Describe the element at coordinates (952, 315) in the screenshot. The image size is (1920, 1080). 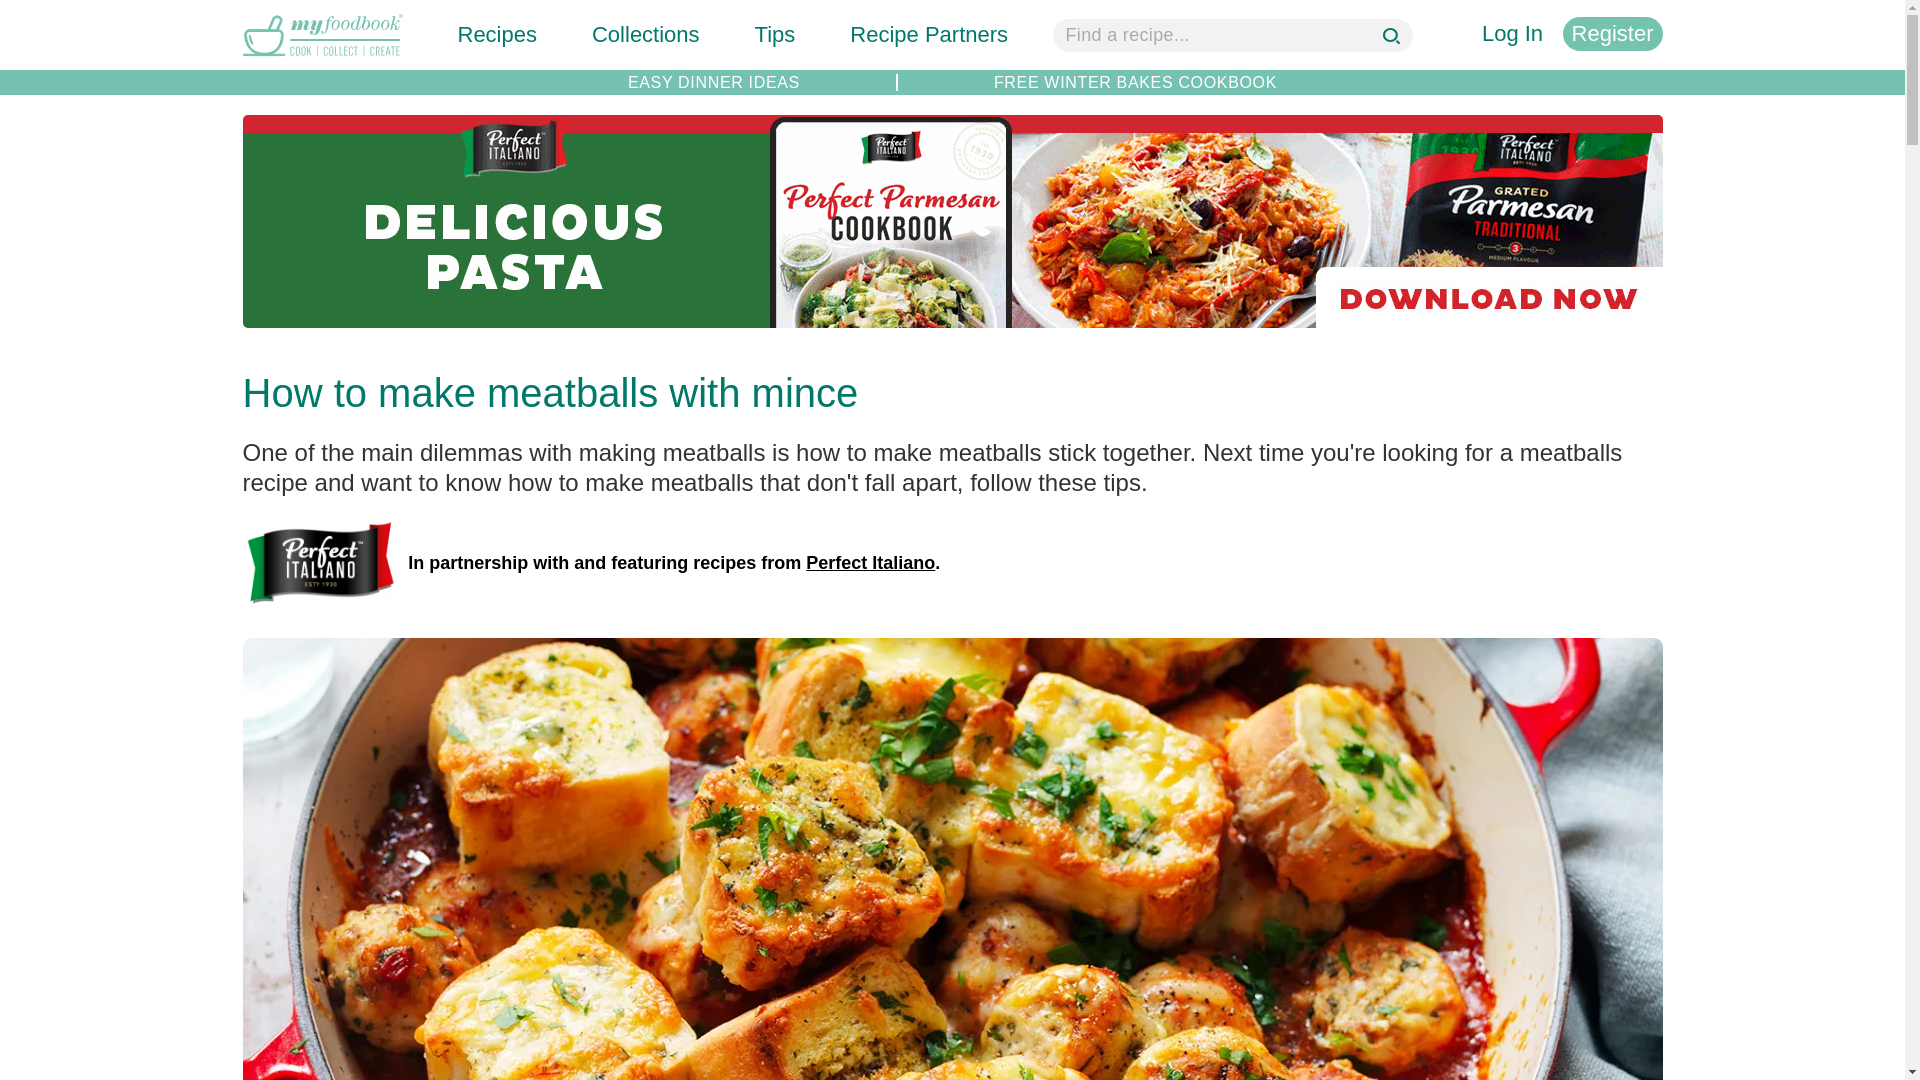
I see `Perfect Italiano Parmesan Cheese Cookbook` at that location.